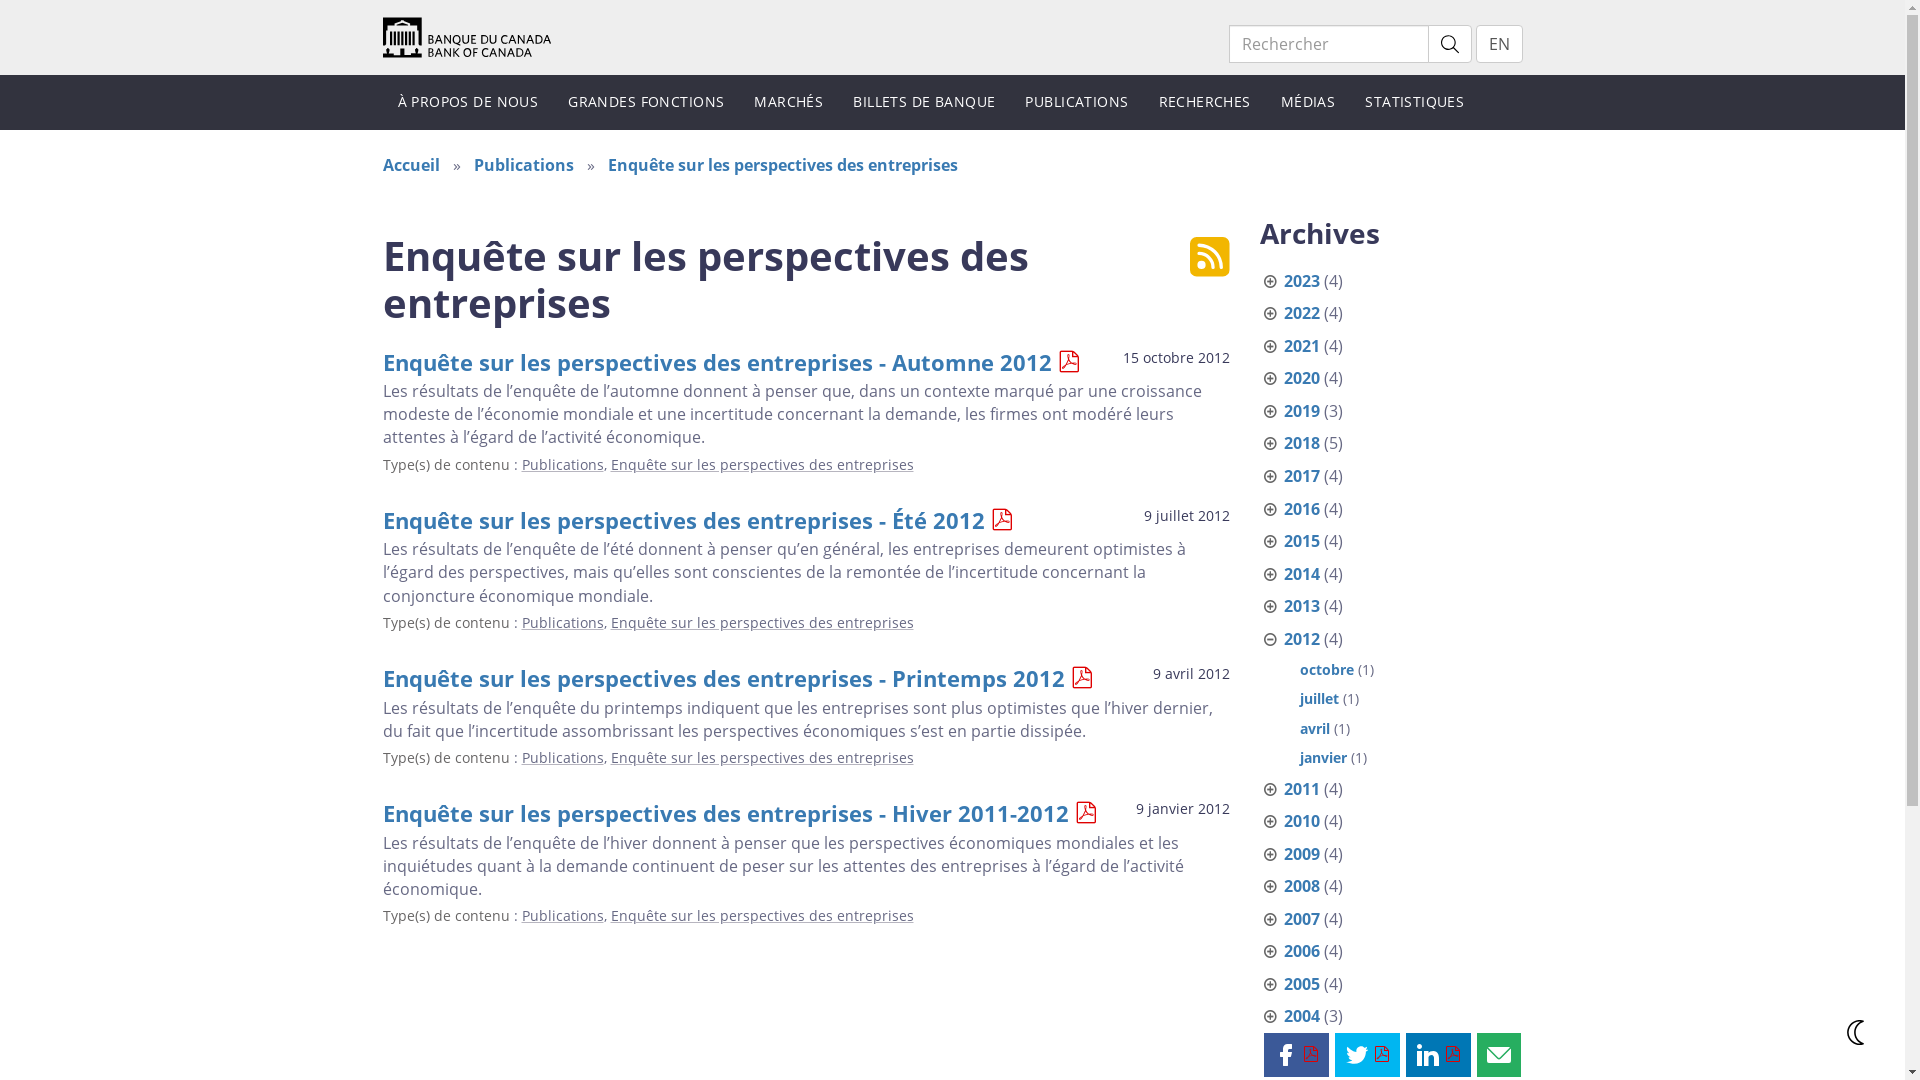 This screenshot has width=1920, height=1080. Describe the element at coordinates (1302, 984) in the screenshot. I see `2005` at that location.